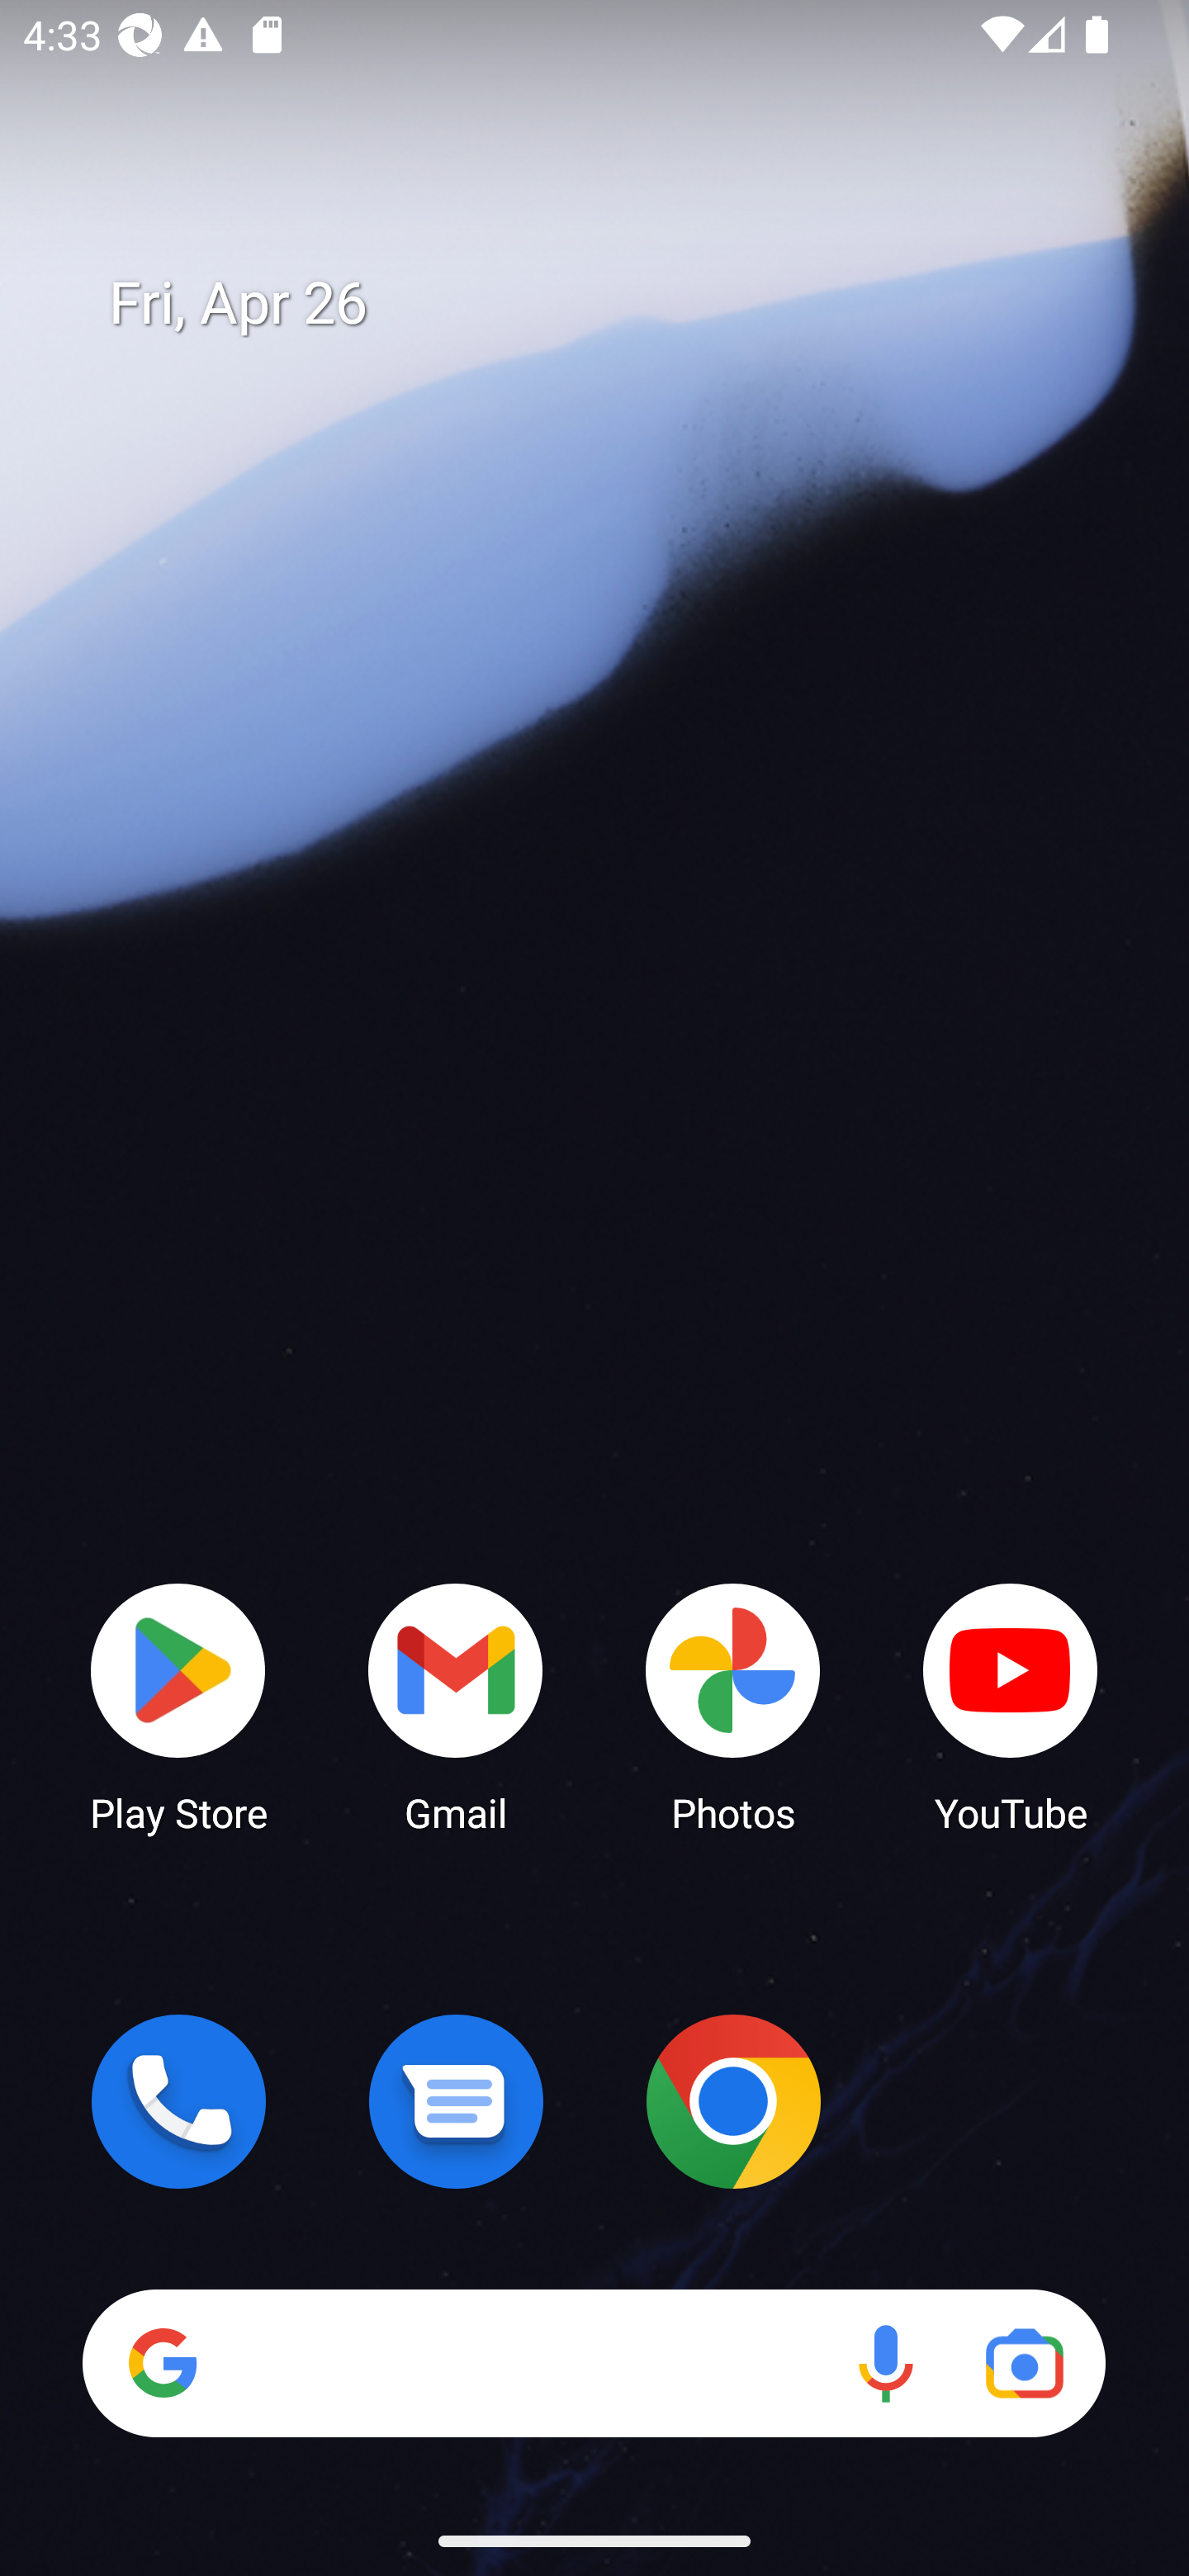 The height and width of the screenshot is (2576, 1189). Describe the element at coordinates (733, 2101) in the screenshot. I see `Chrome` at that location.